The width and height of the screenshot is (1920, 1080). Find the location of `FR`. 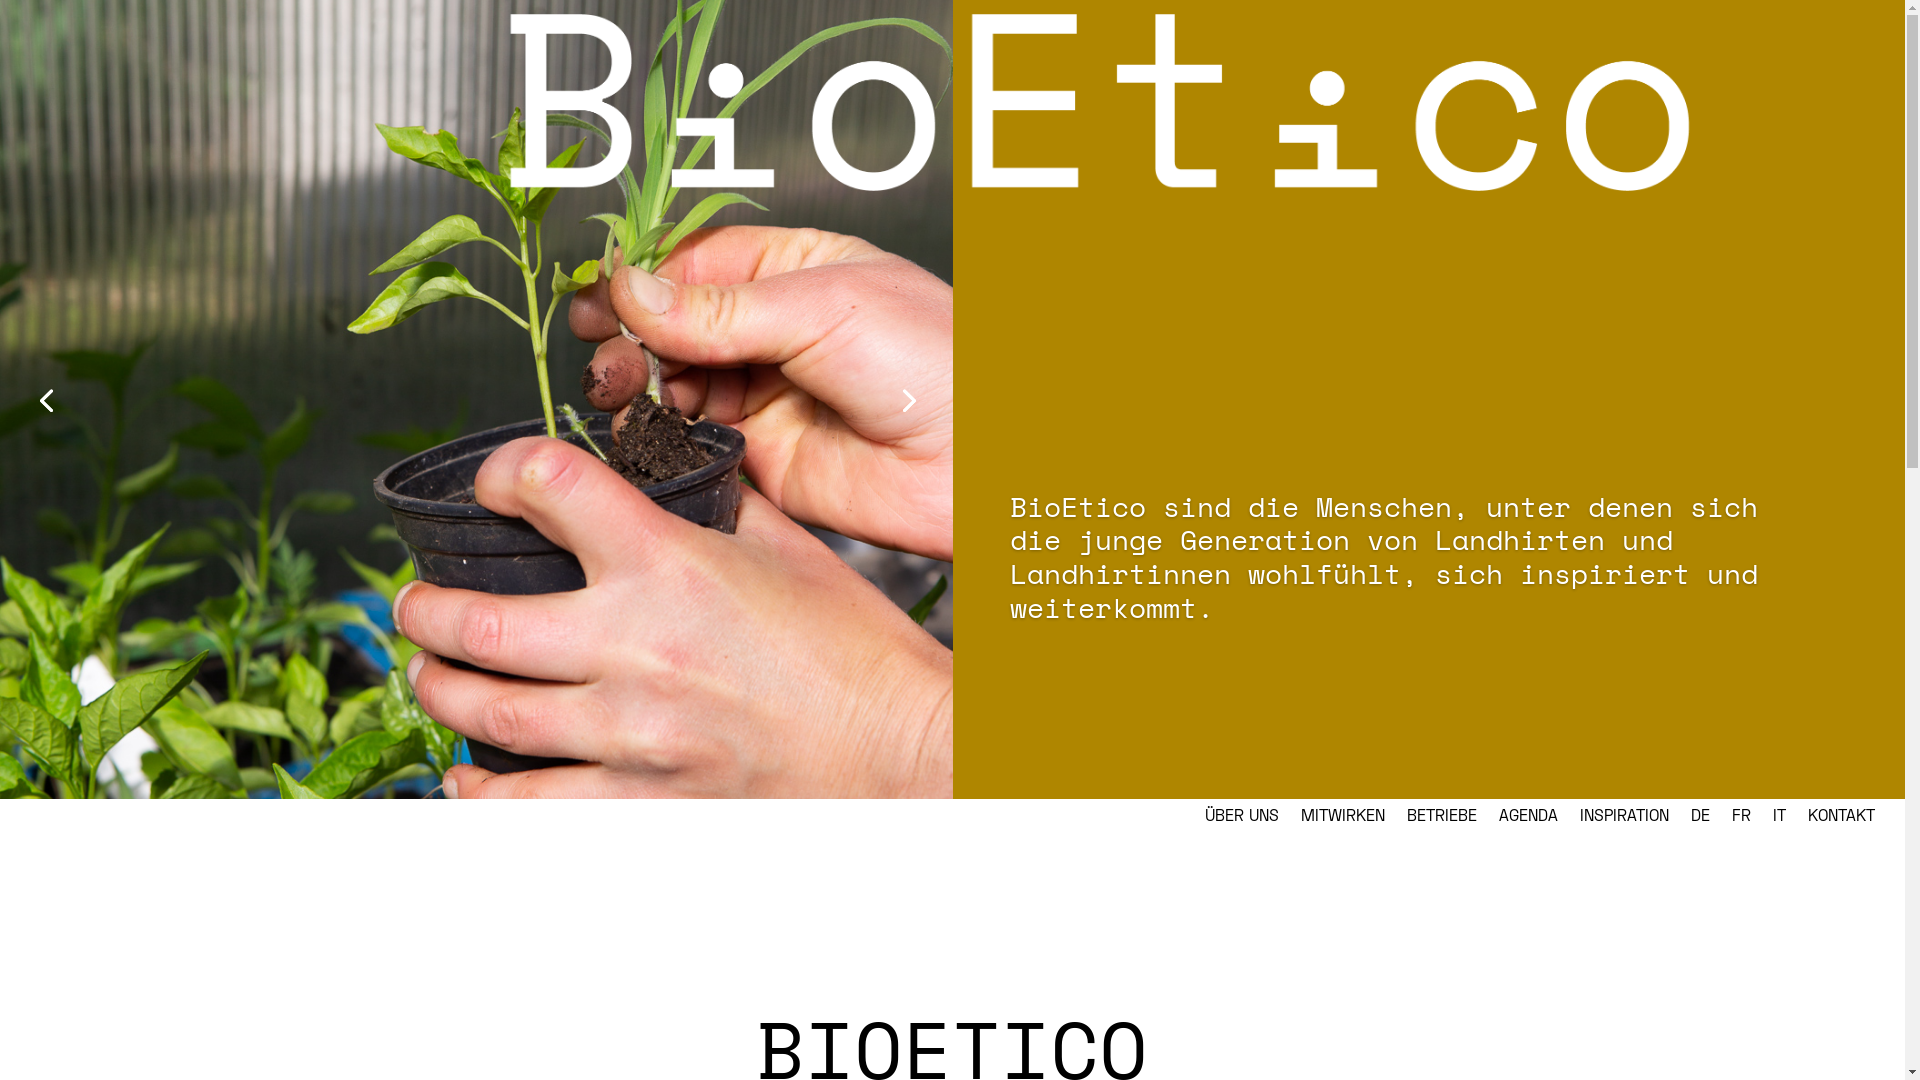

FR is located at coordinates (1742, 819).